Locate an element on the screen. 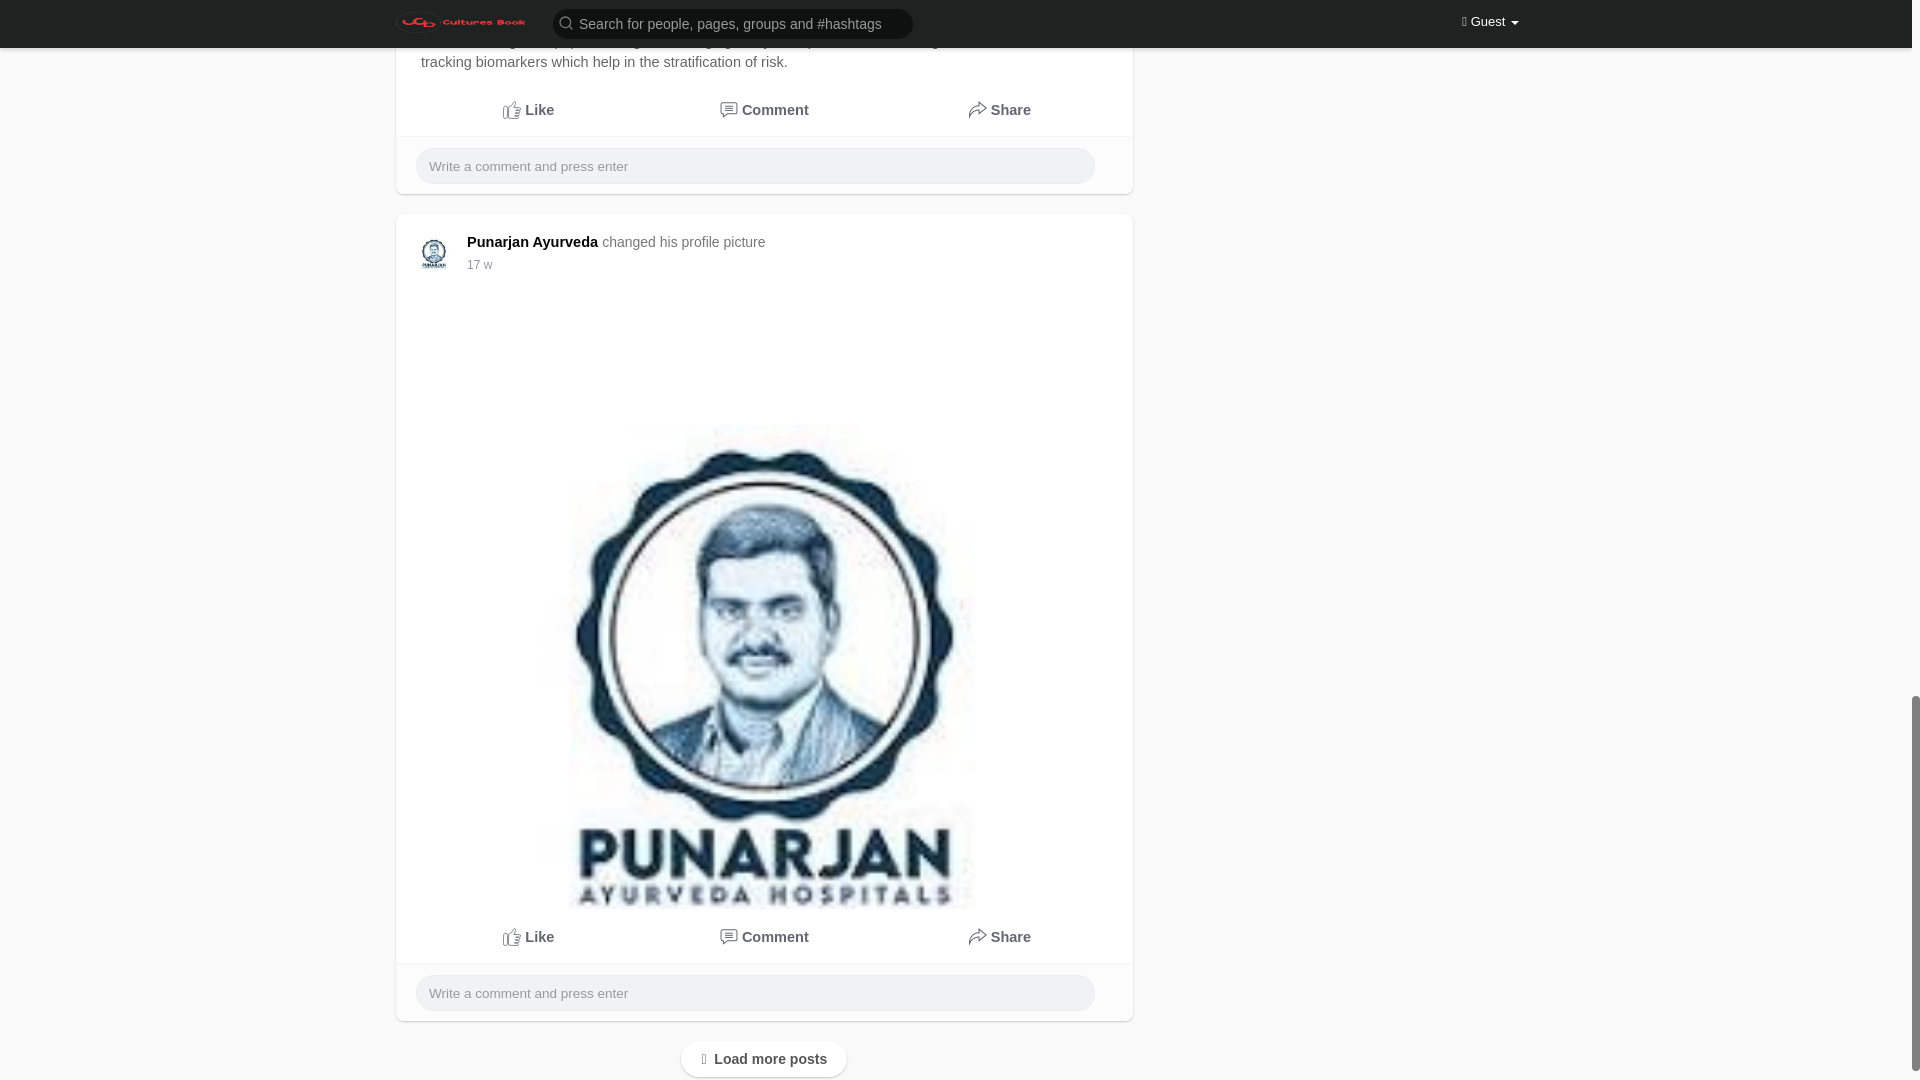 This screenshot has width=1920, height=1080. Share is located at coordinates (999, 937).